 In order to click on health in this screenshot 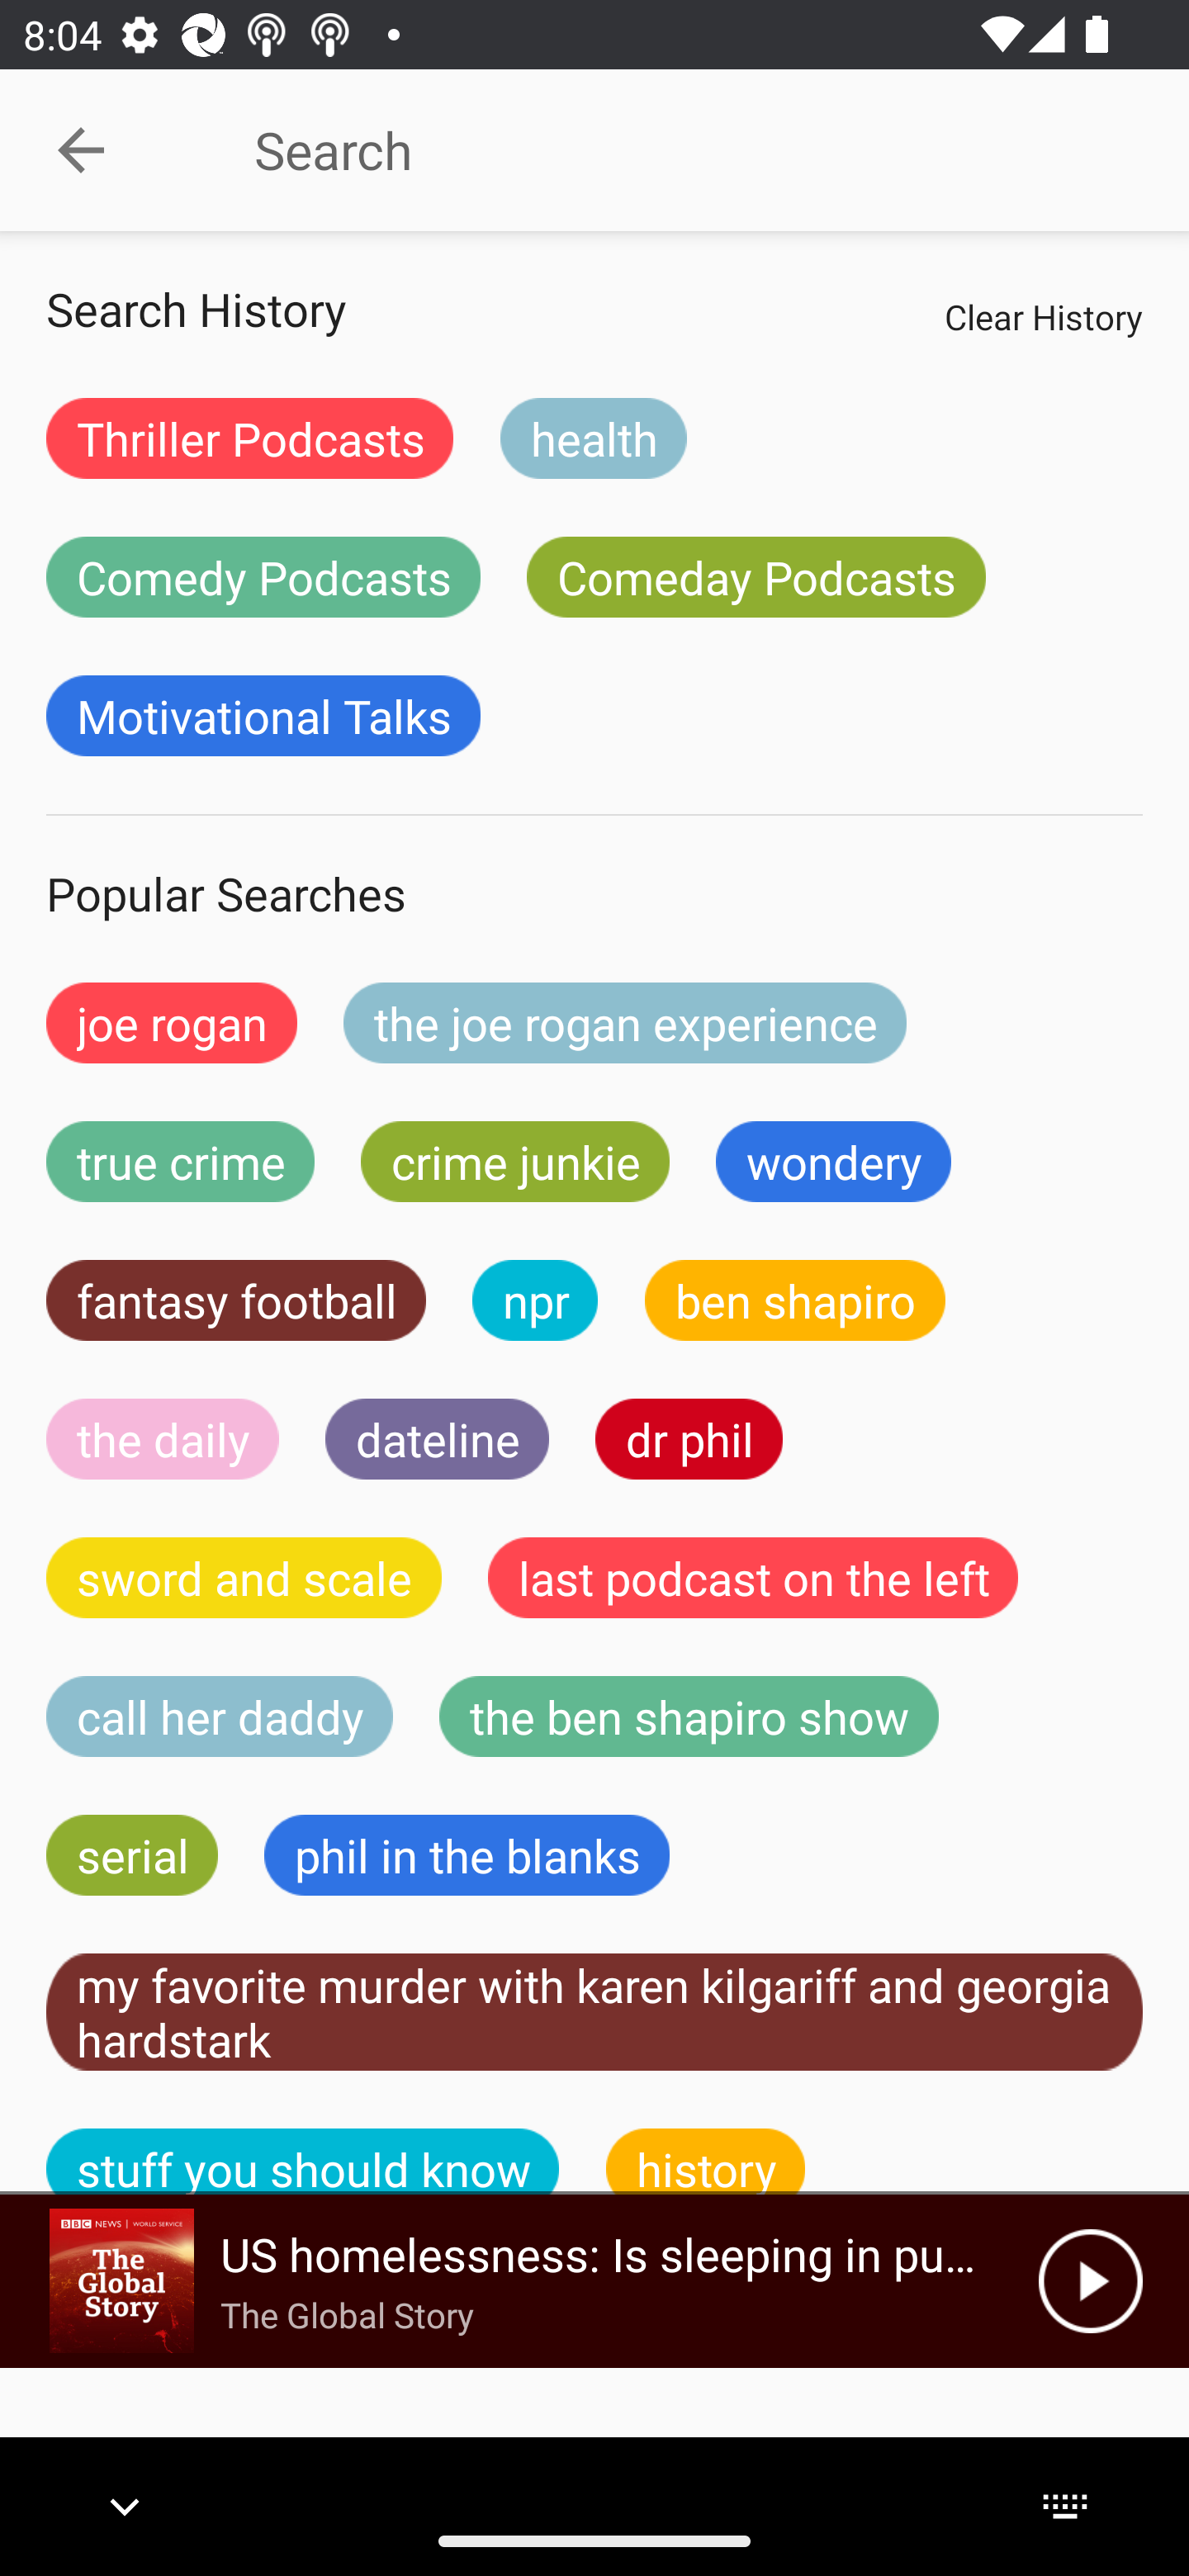, I will do `click(594, 438)`.